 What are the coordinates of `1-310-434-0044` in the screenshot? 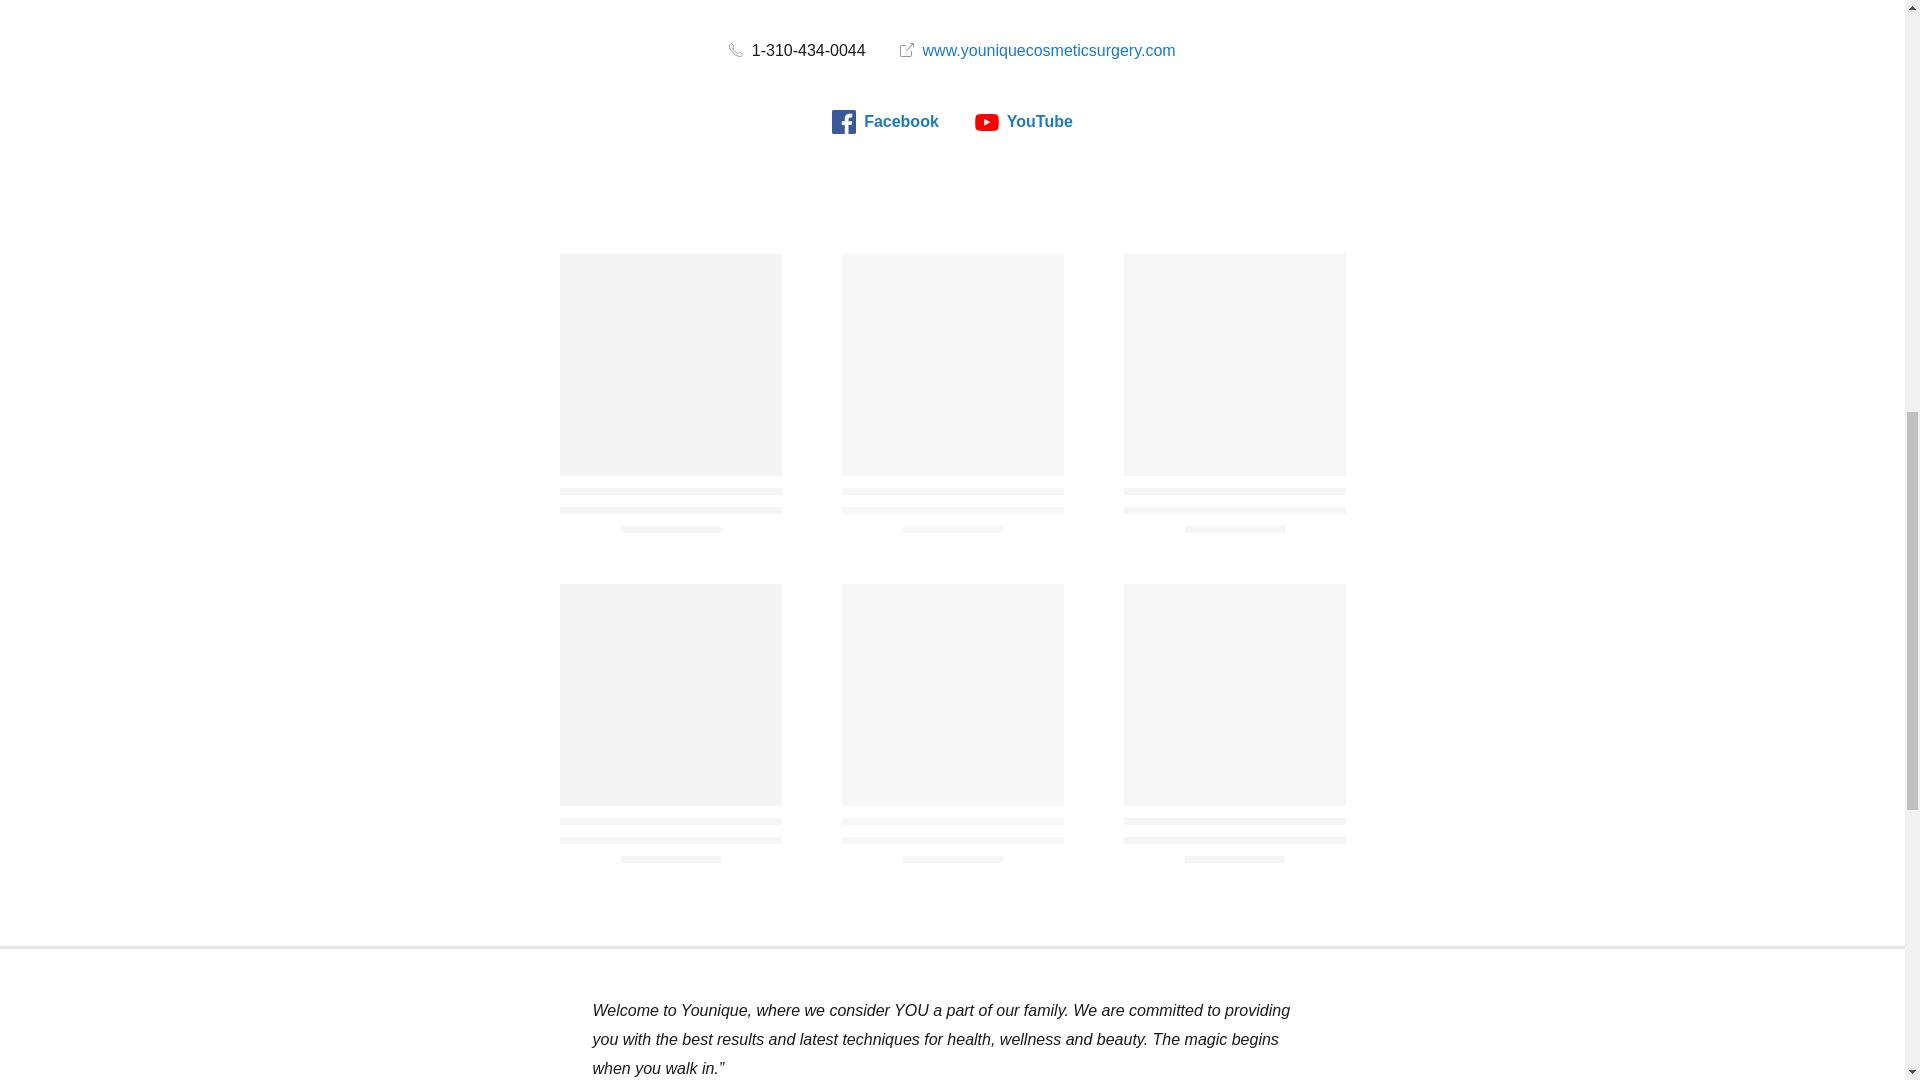 It's located at (797, 50).